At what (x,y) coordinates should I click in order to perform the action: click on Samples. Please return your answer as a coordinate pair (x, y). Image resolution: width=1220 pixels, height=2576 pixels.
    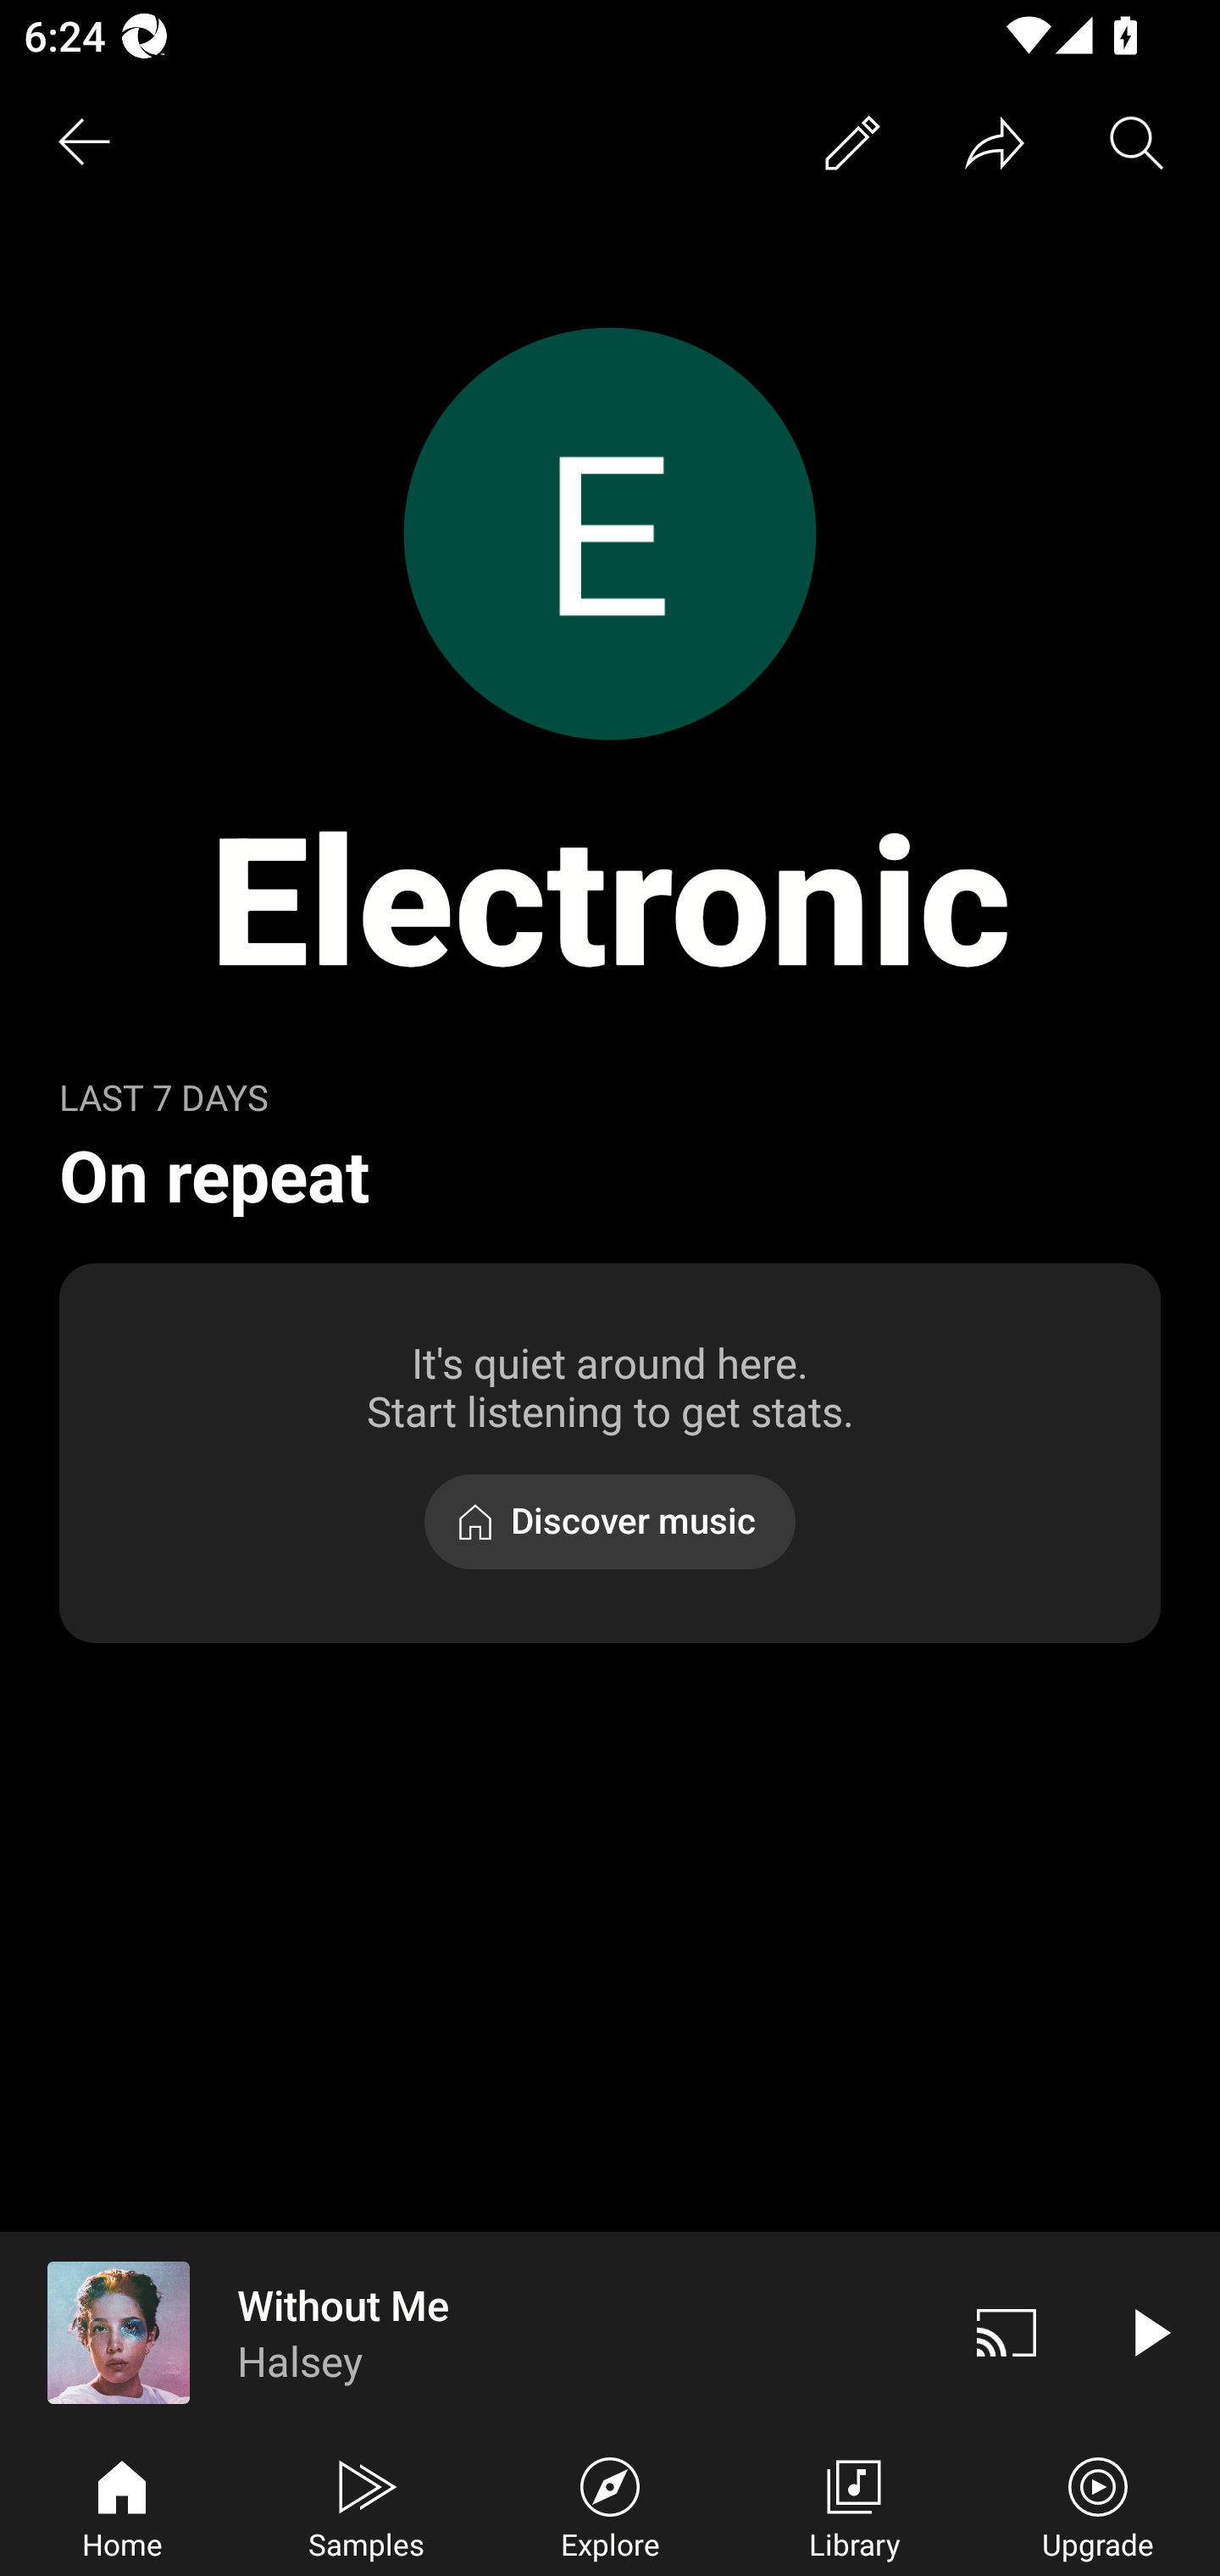
    Looking at the image, I should click on (366, 2505).